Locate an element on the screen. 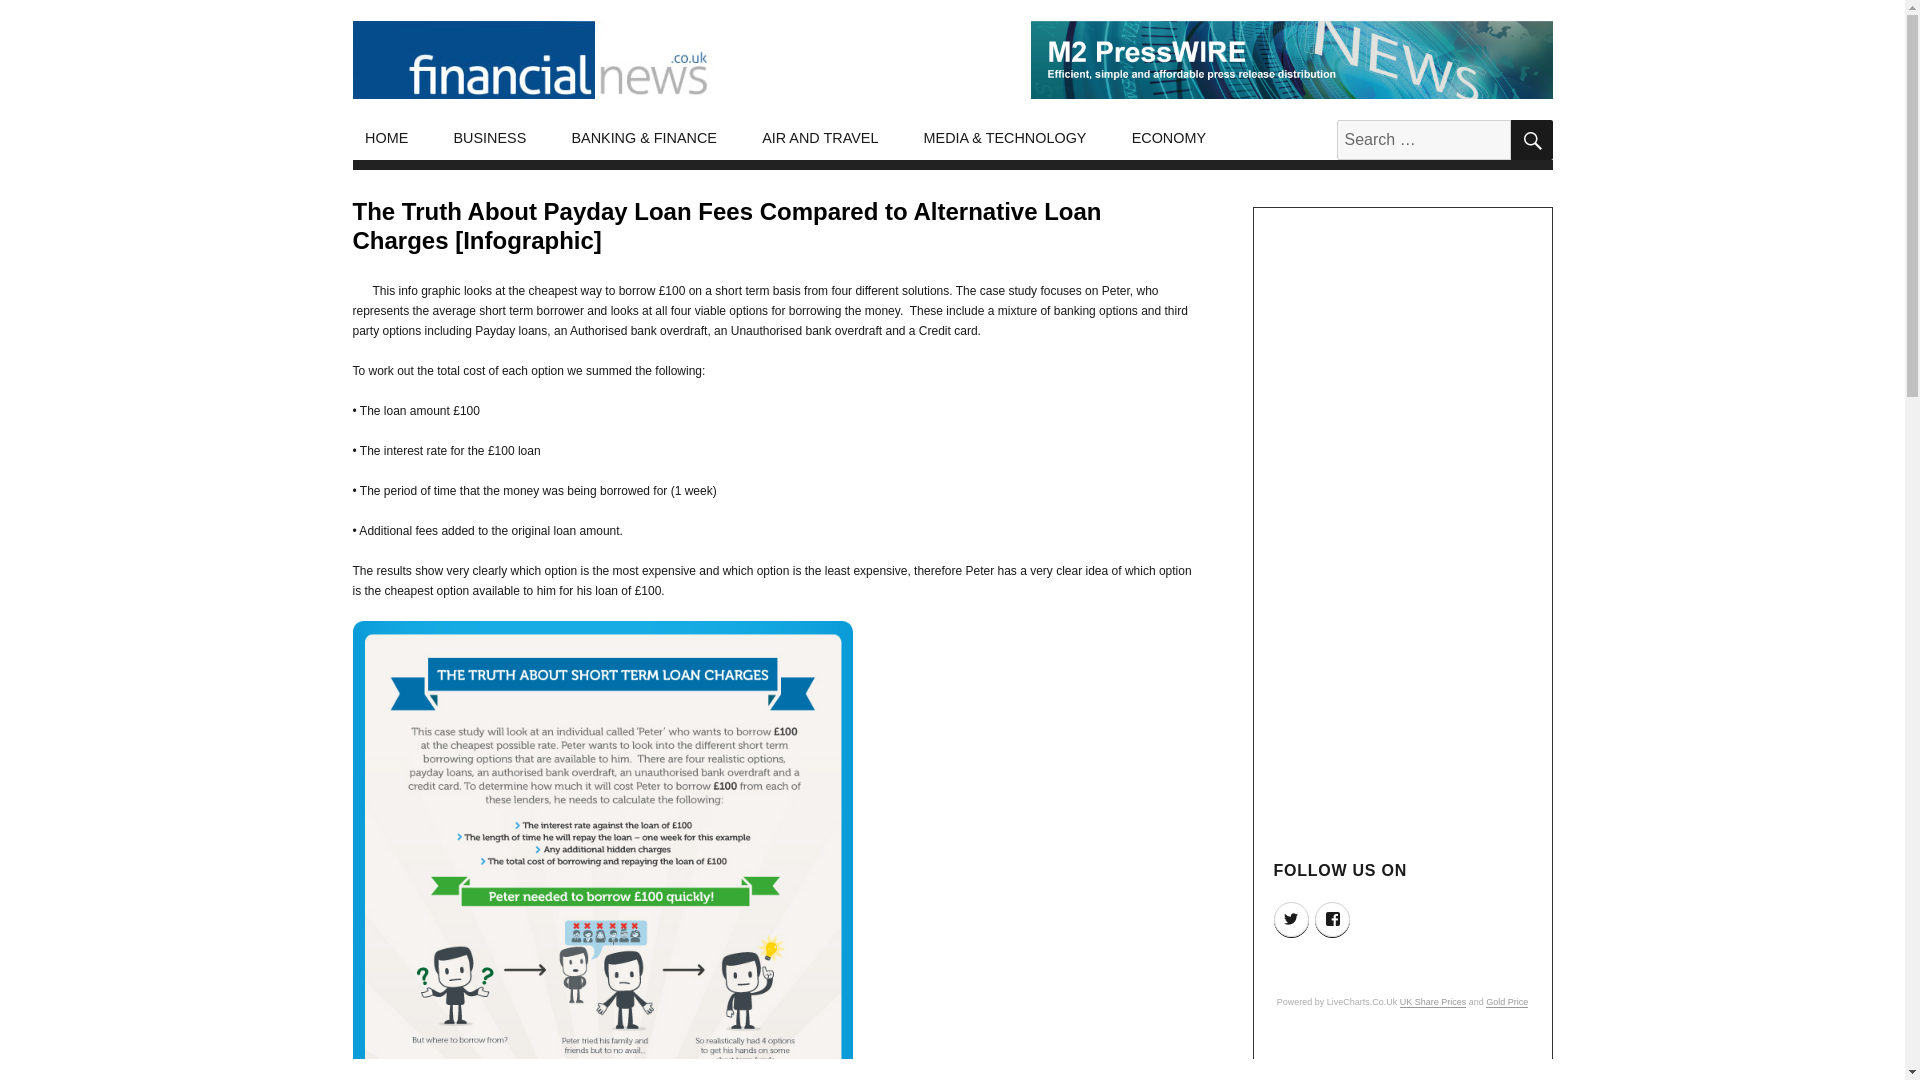 This screenshot has height=1080, width=1920. Advertisement is located at coordinates (1405, 1061).